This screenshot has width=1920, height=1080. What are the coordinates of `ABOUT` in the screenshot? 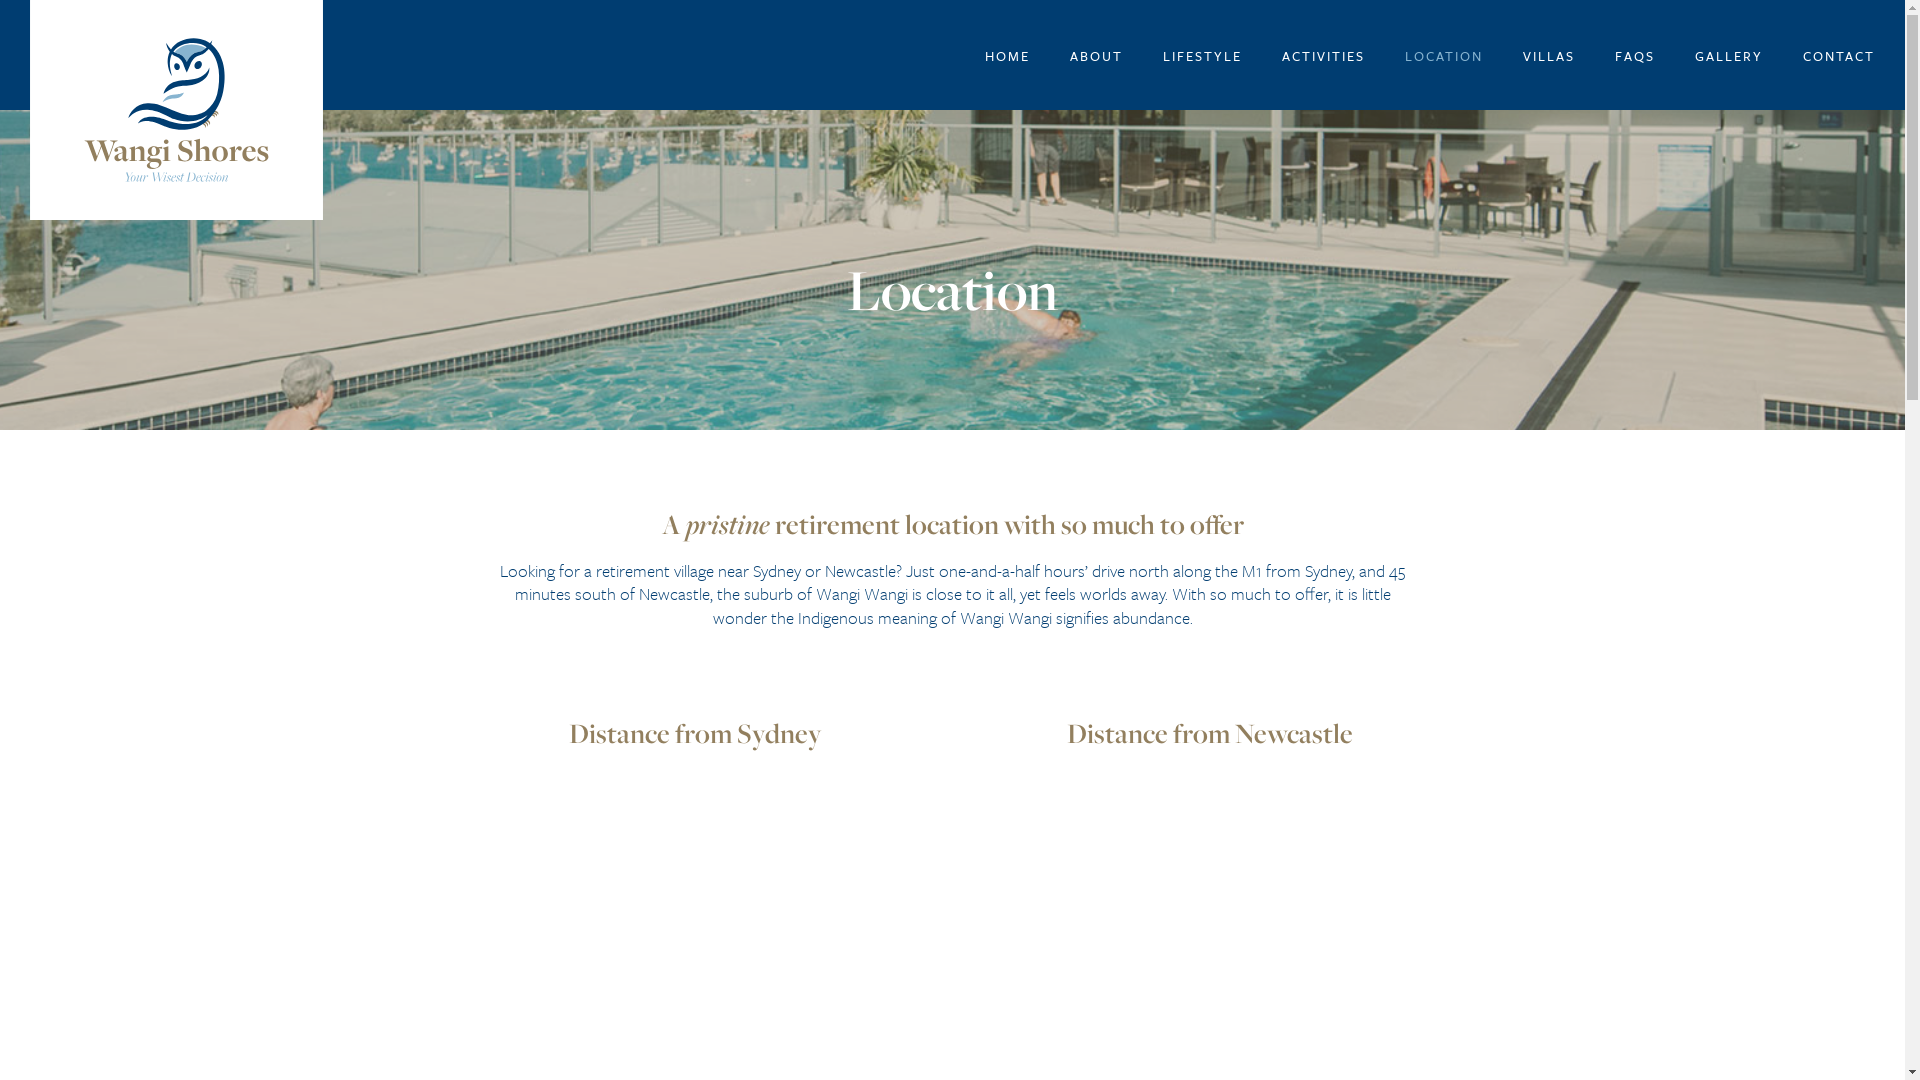 It's located at (1096, 55).